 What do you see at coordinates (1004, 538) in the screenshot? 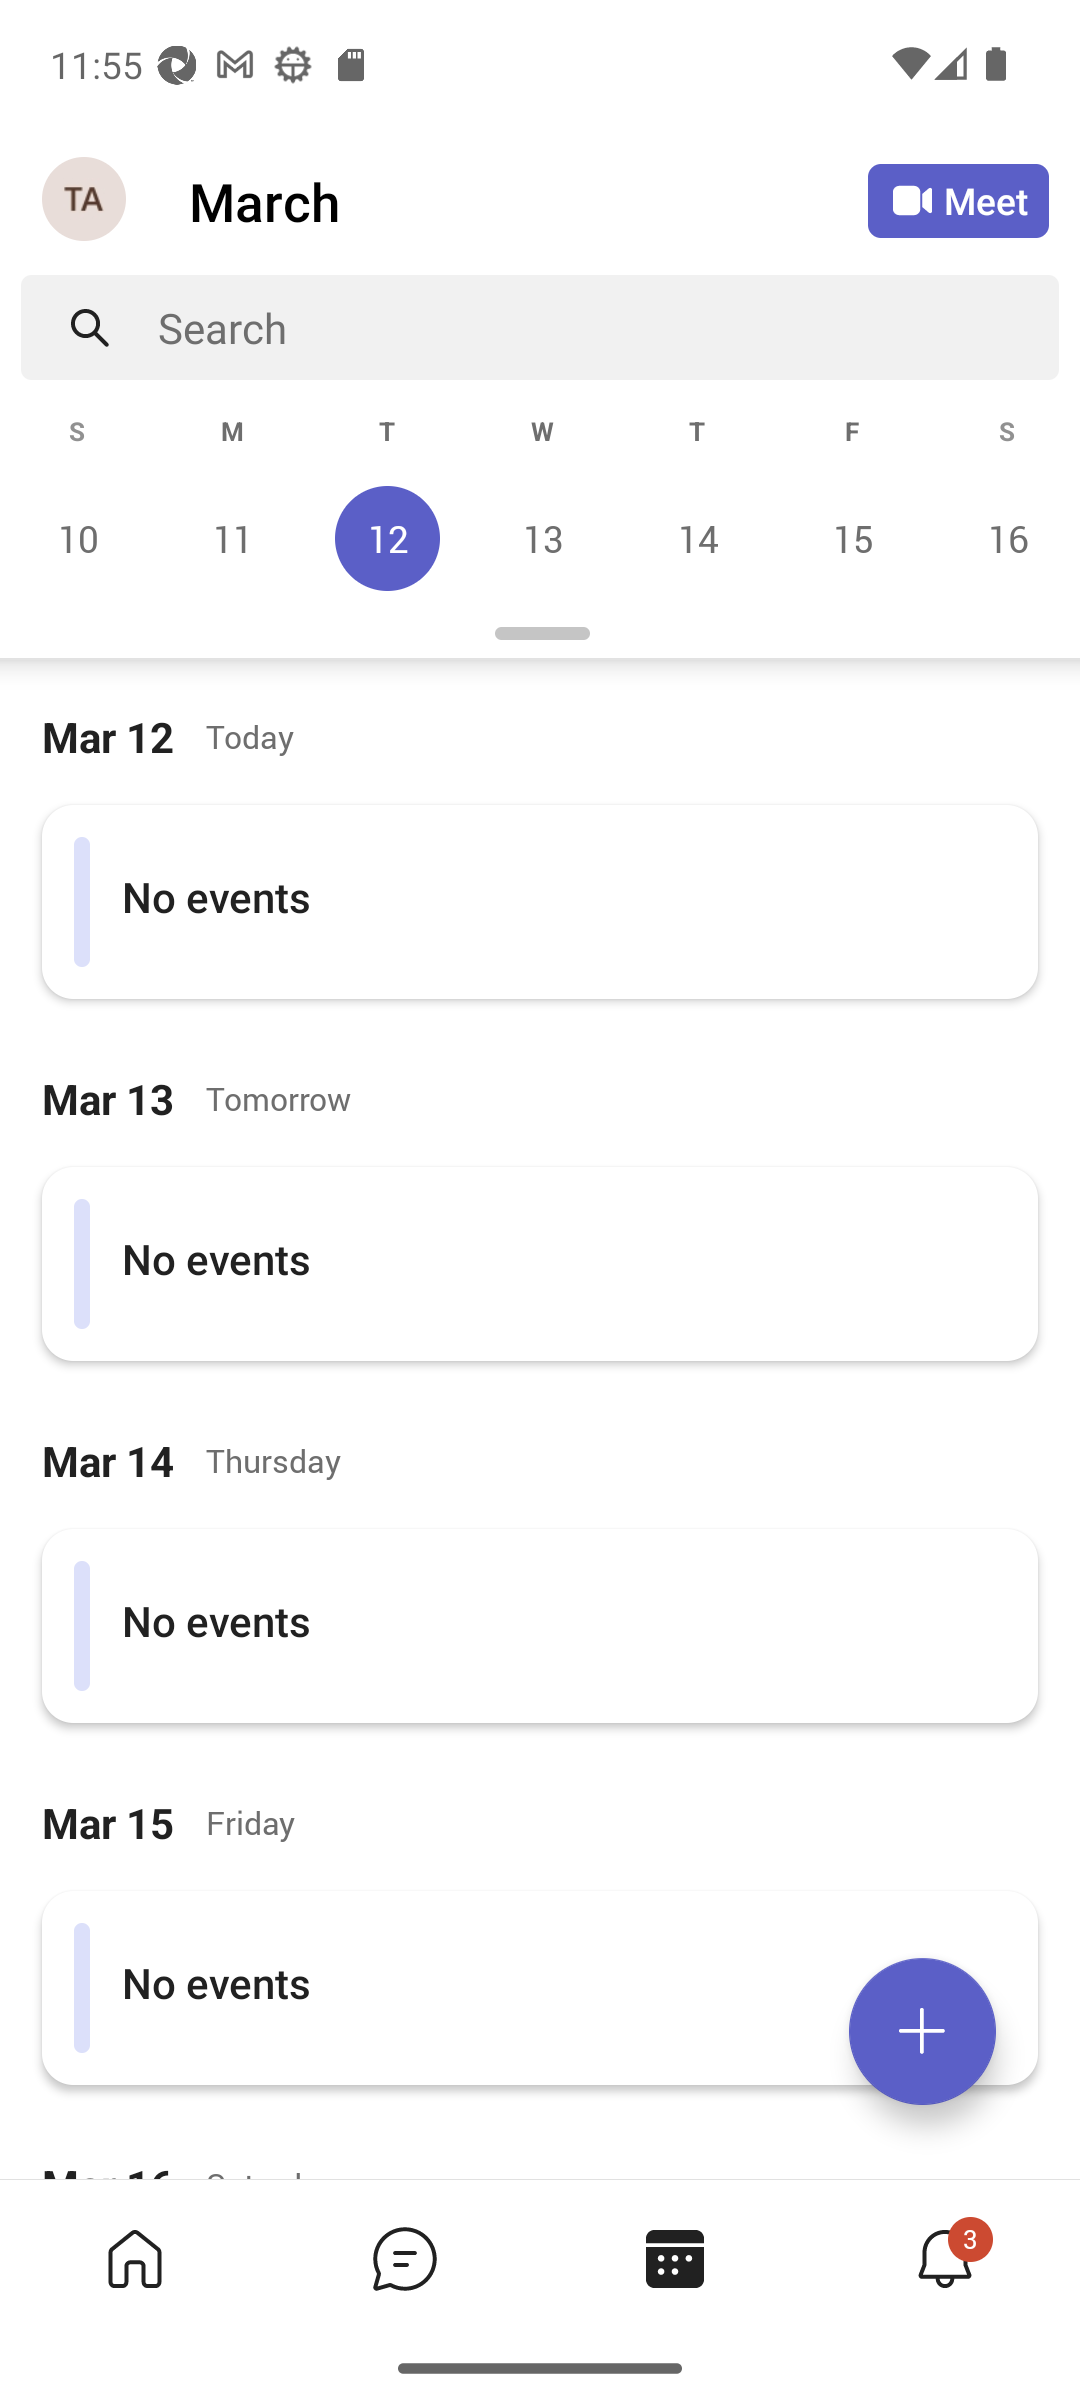
I see `Saturday, March 16 16` at bounding box center [1004, 538].